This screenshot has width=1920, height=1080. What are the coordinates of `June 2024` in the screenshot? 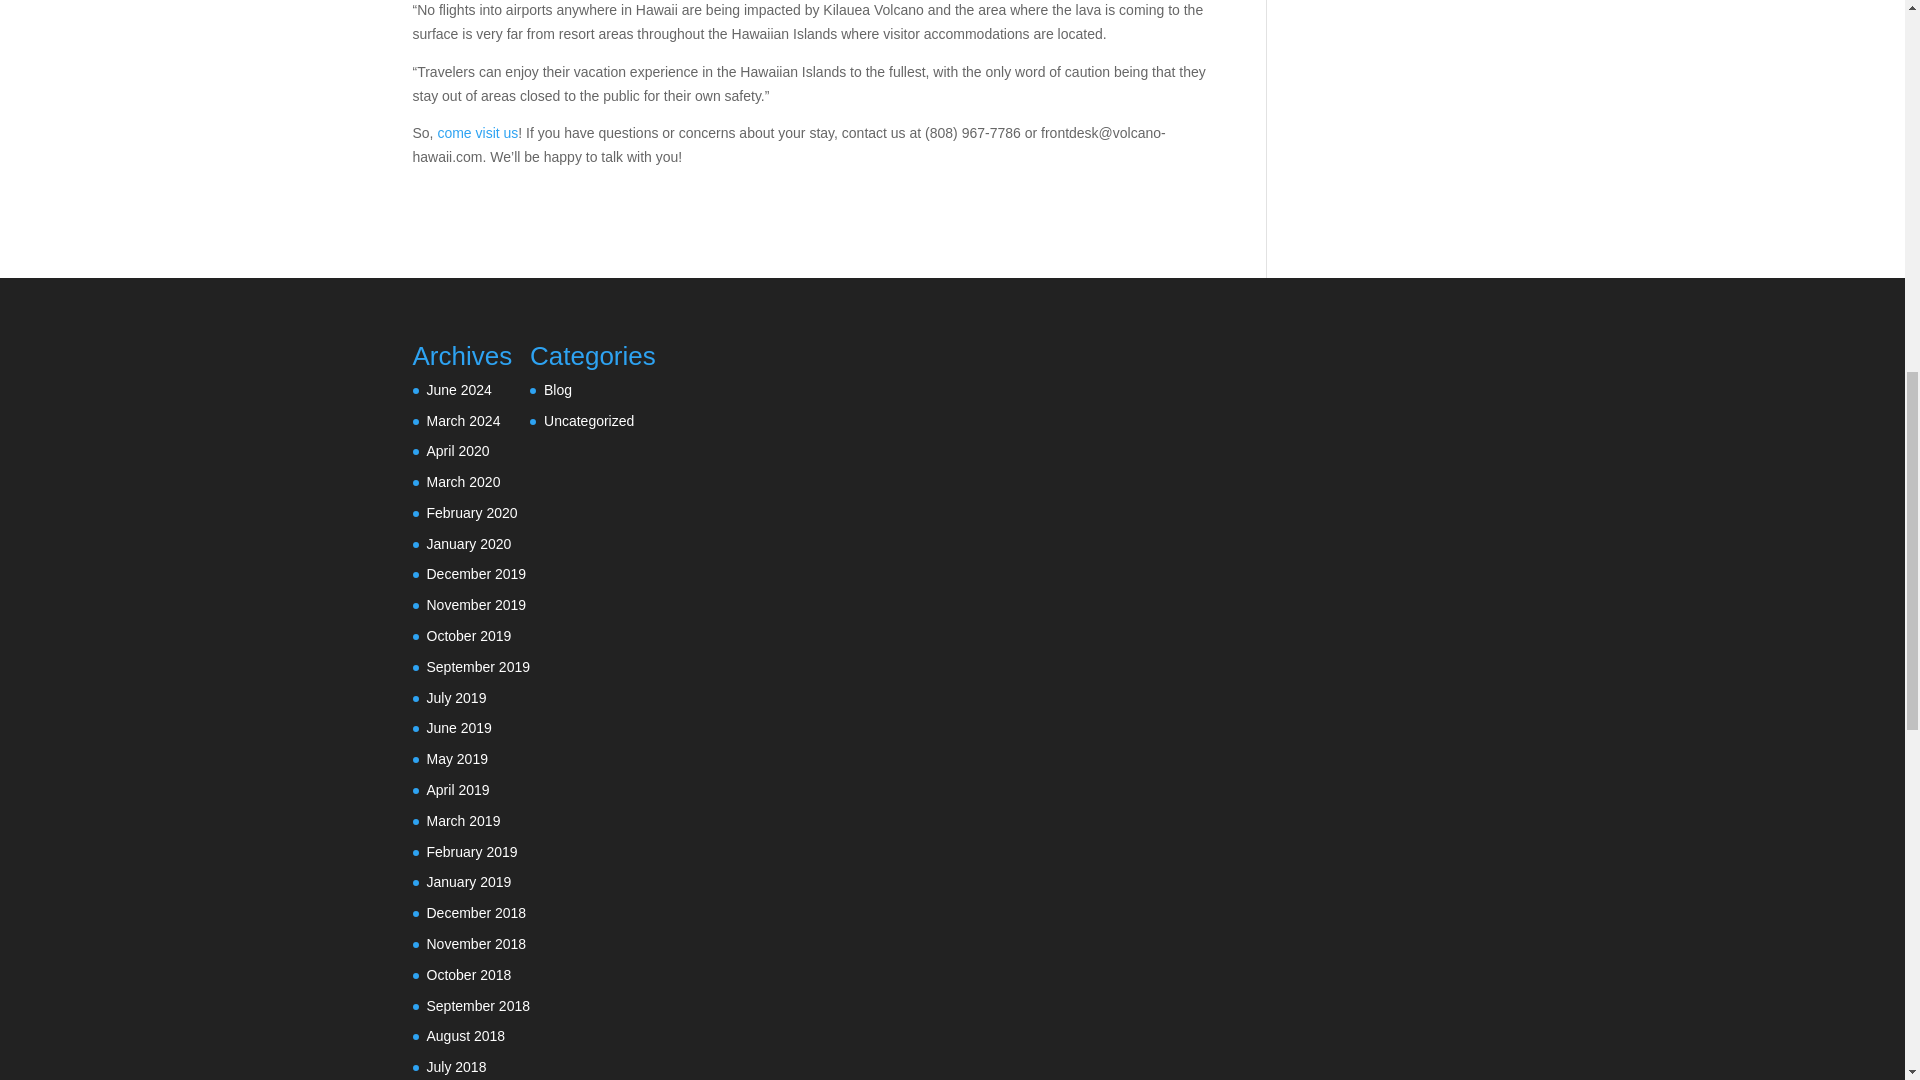 It's located at (458, 390).